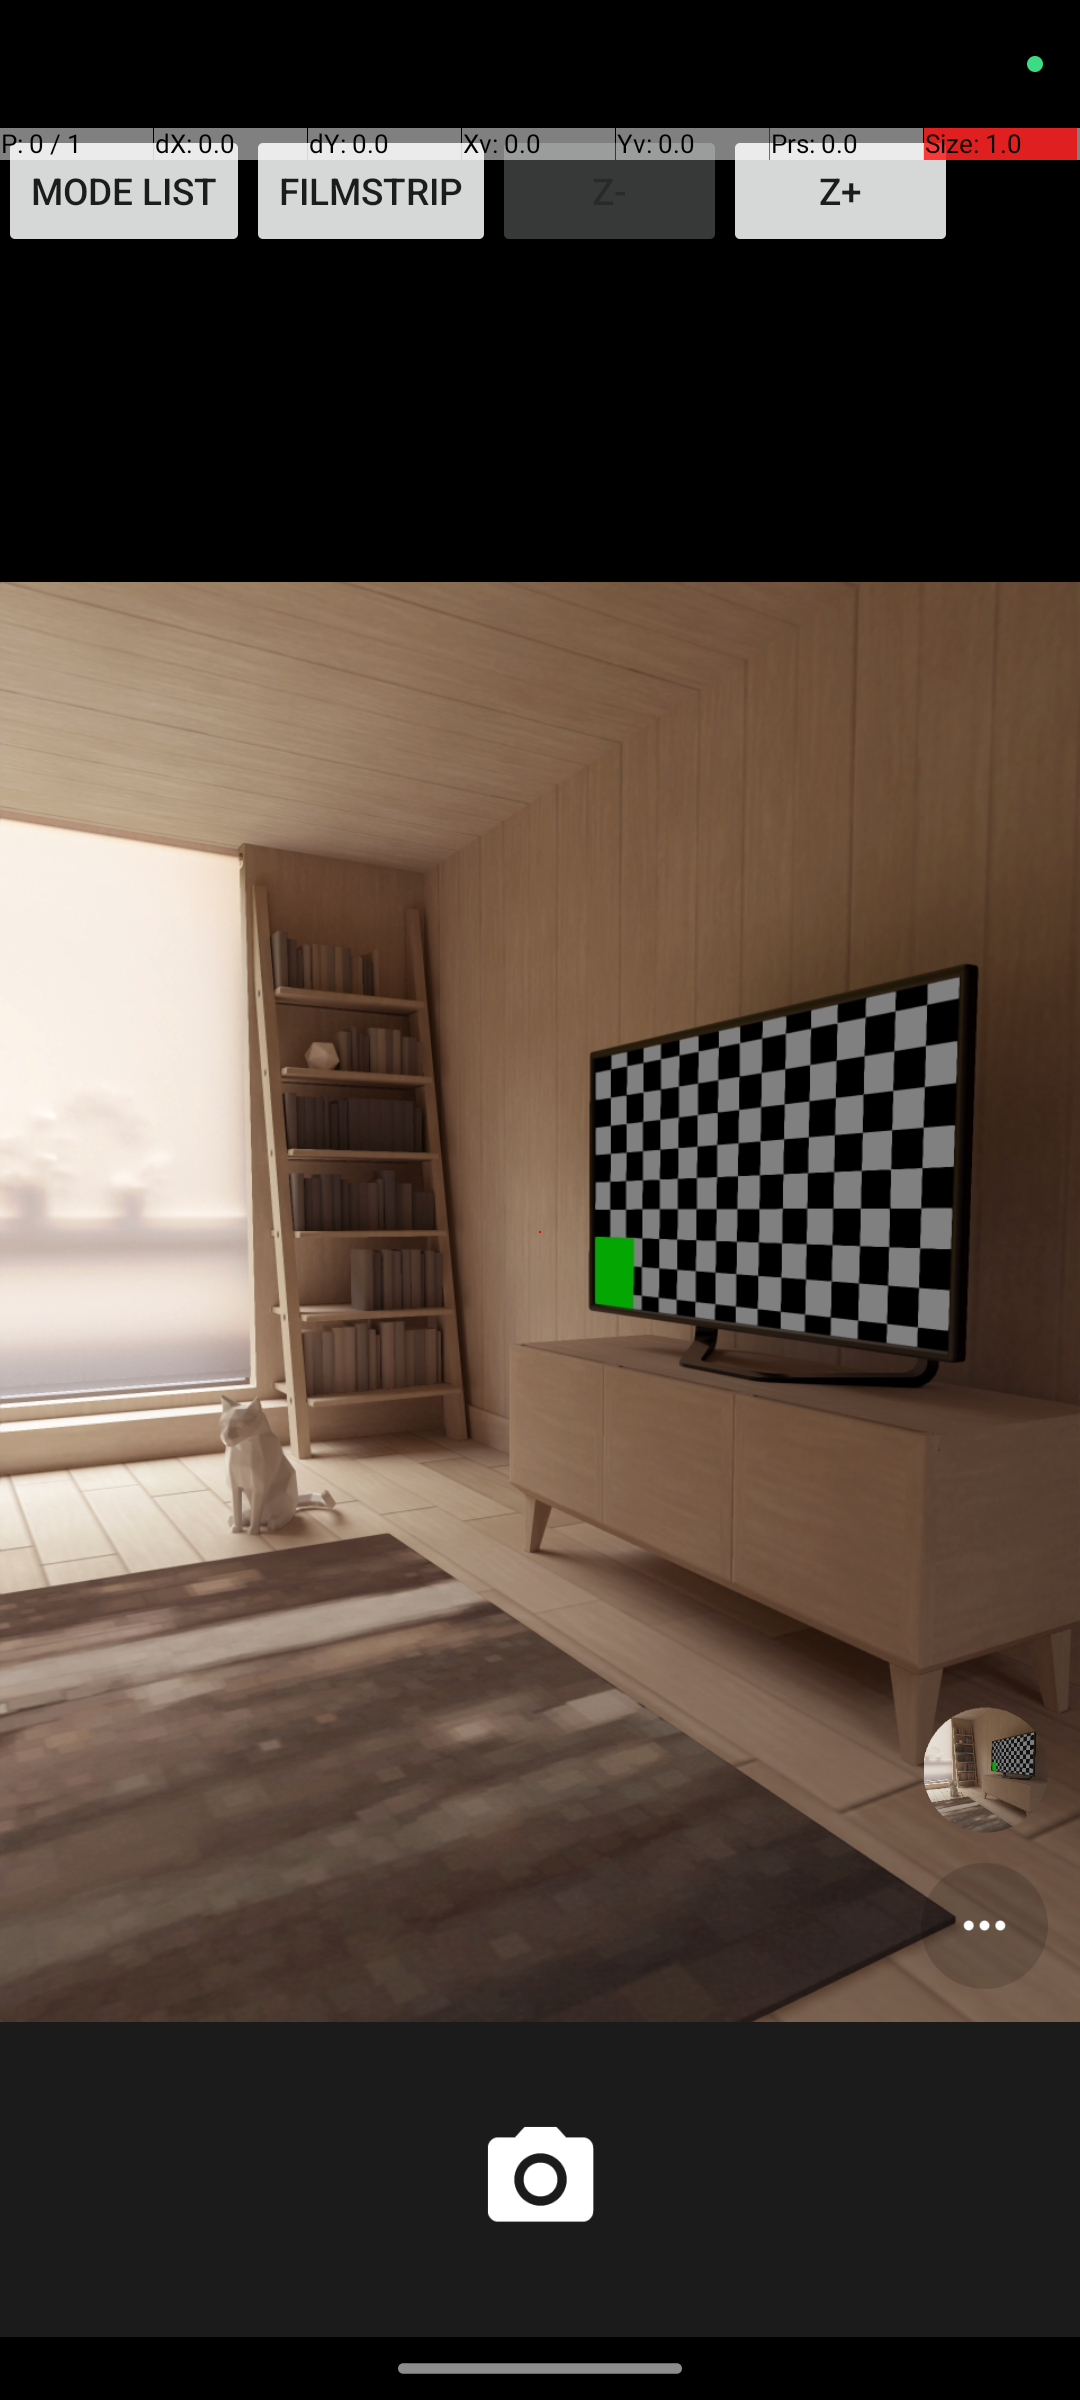  I want to click on Shutter, so click(540, 2180).